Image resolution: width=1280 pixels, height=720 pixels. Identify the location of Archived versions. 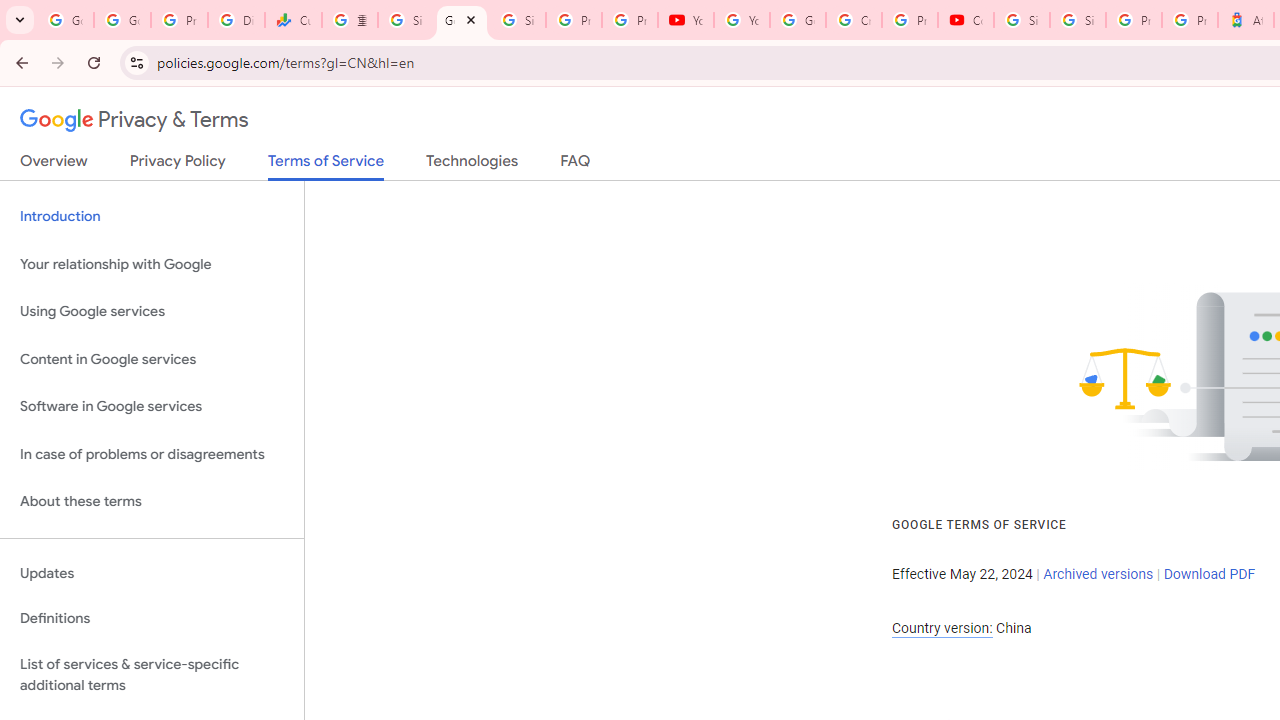
(1098, 574).